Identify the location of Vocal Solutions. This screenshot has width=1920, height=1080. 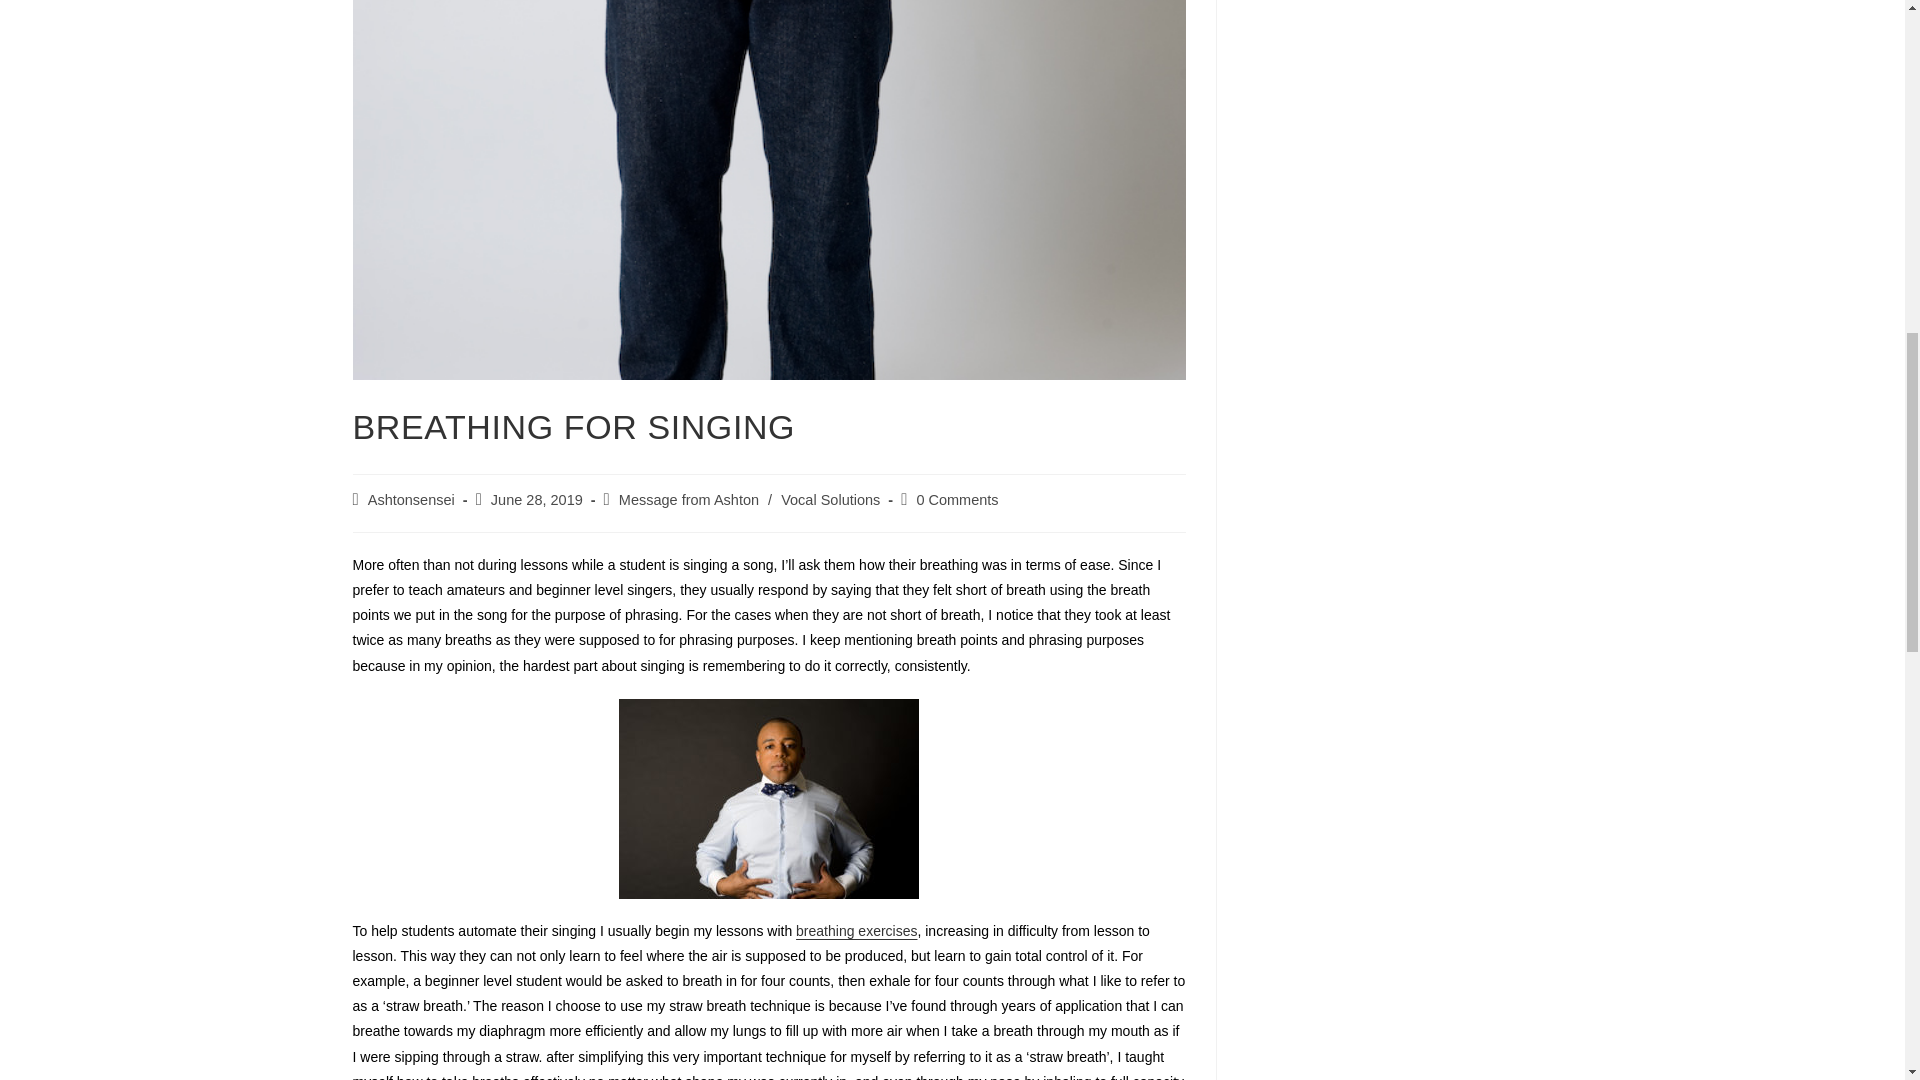
(830, 500).